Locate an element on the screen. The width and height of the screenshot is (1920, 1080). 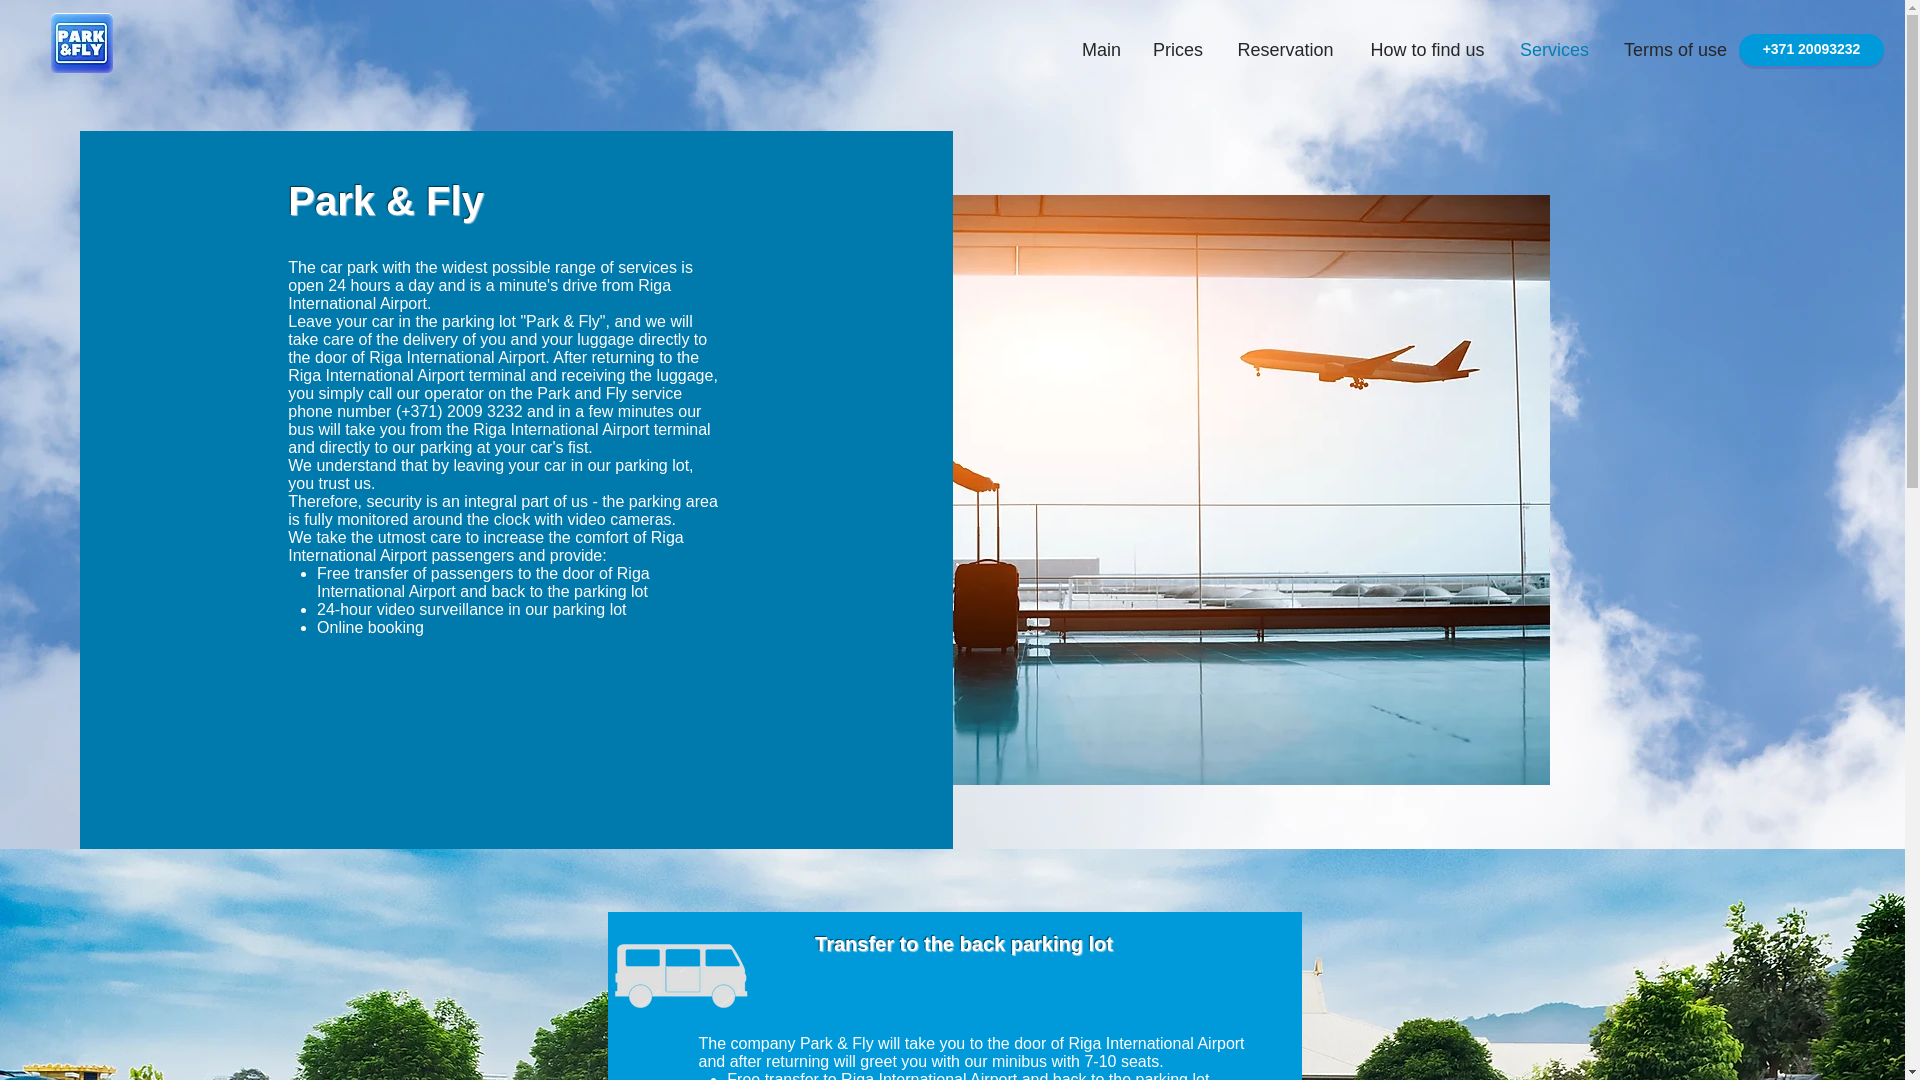
Reservation is located at coordinates (1285, 49).